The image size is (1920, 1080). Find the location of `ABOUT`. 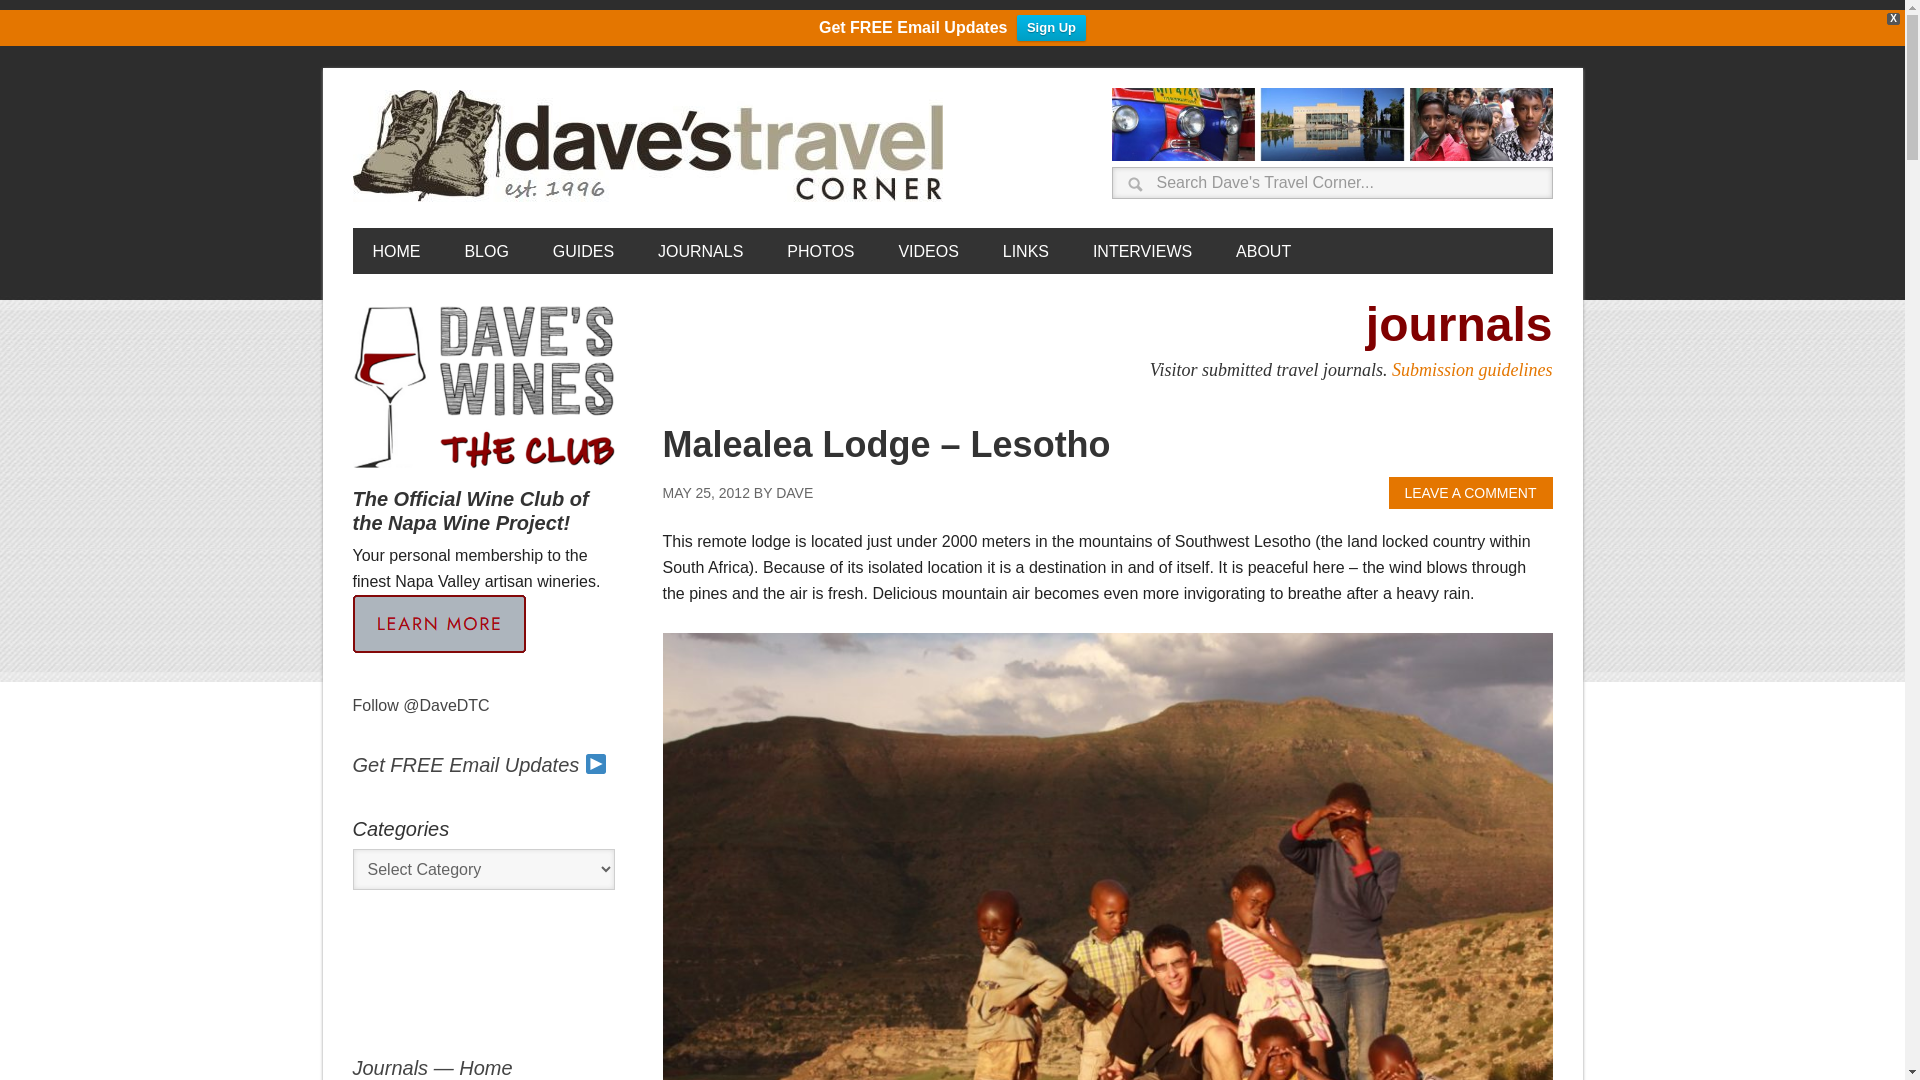

ABOUT is located at coordinates (1263, 250).